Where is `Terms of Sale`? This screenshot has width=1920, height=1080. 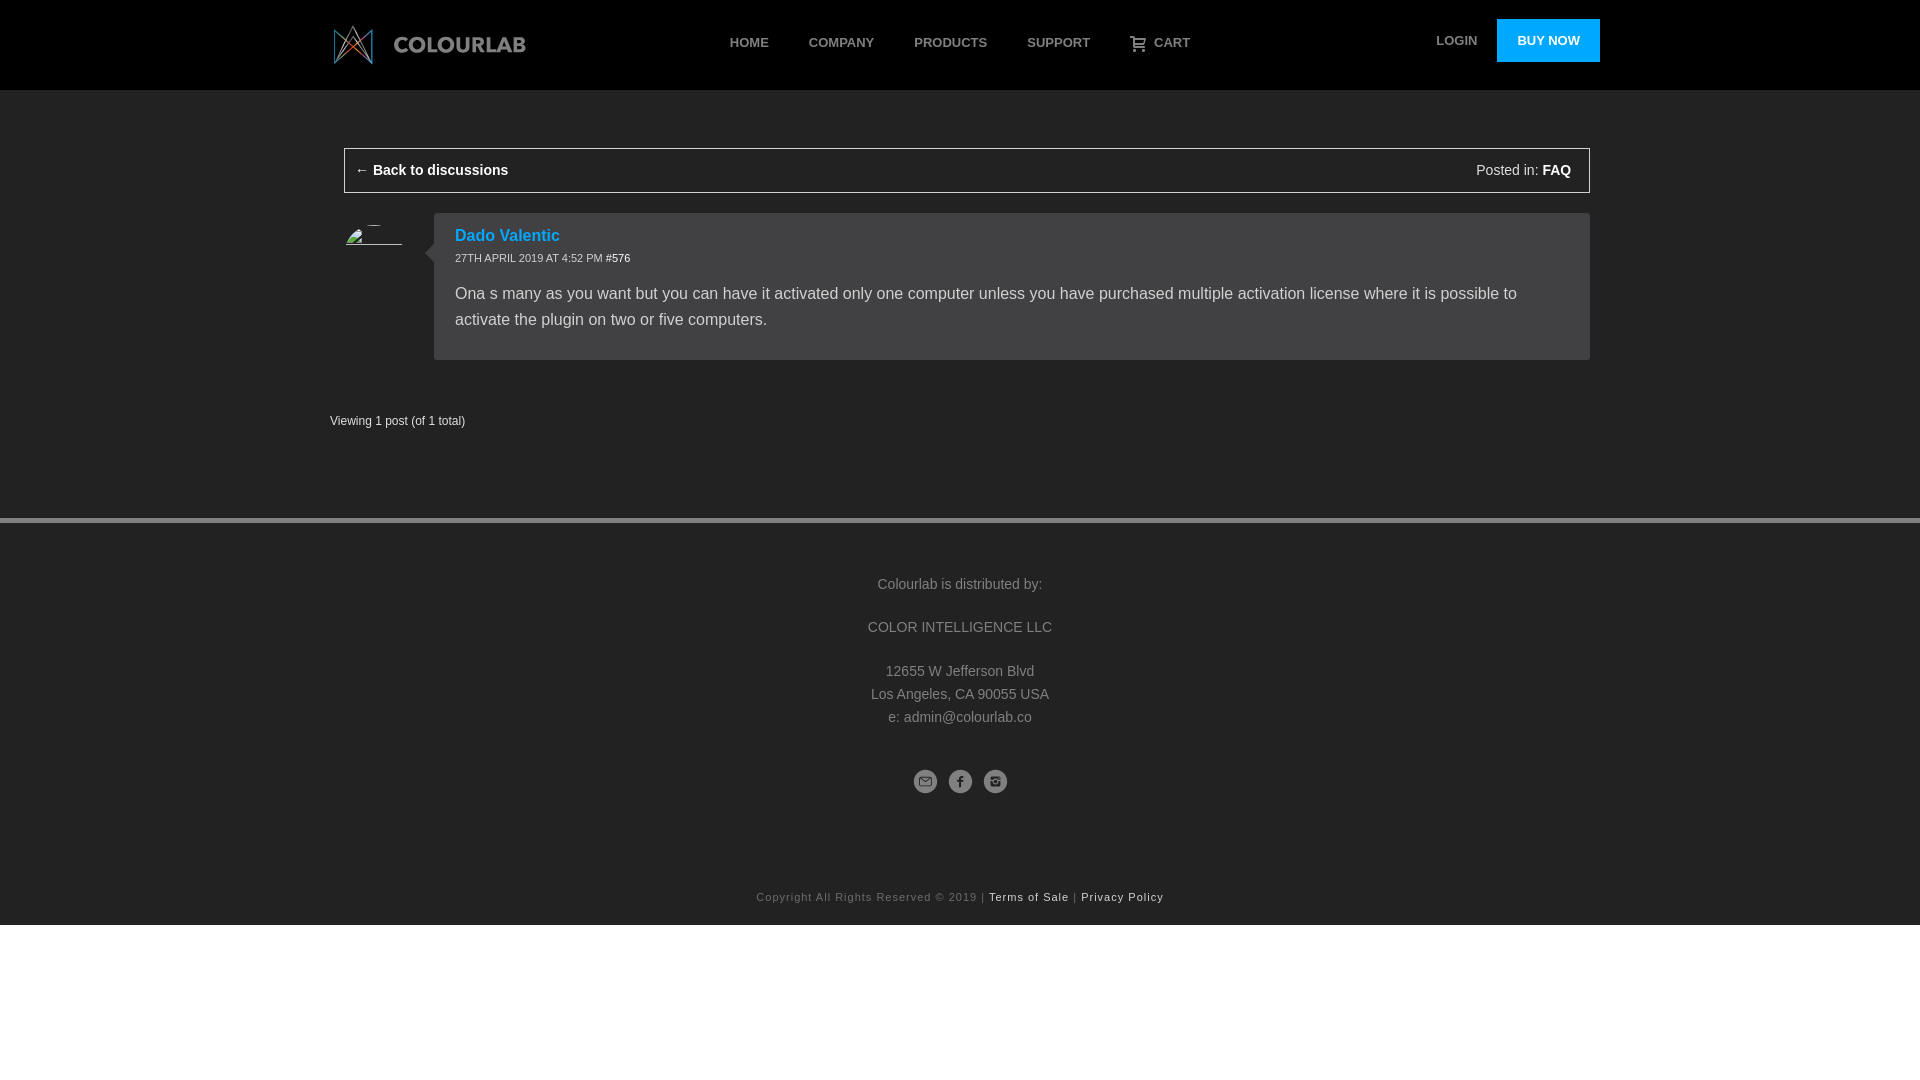
Terms of Sale is located at coordinates (1028, 896).